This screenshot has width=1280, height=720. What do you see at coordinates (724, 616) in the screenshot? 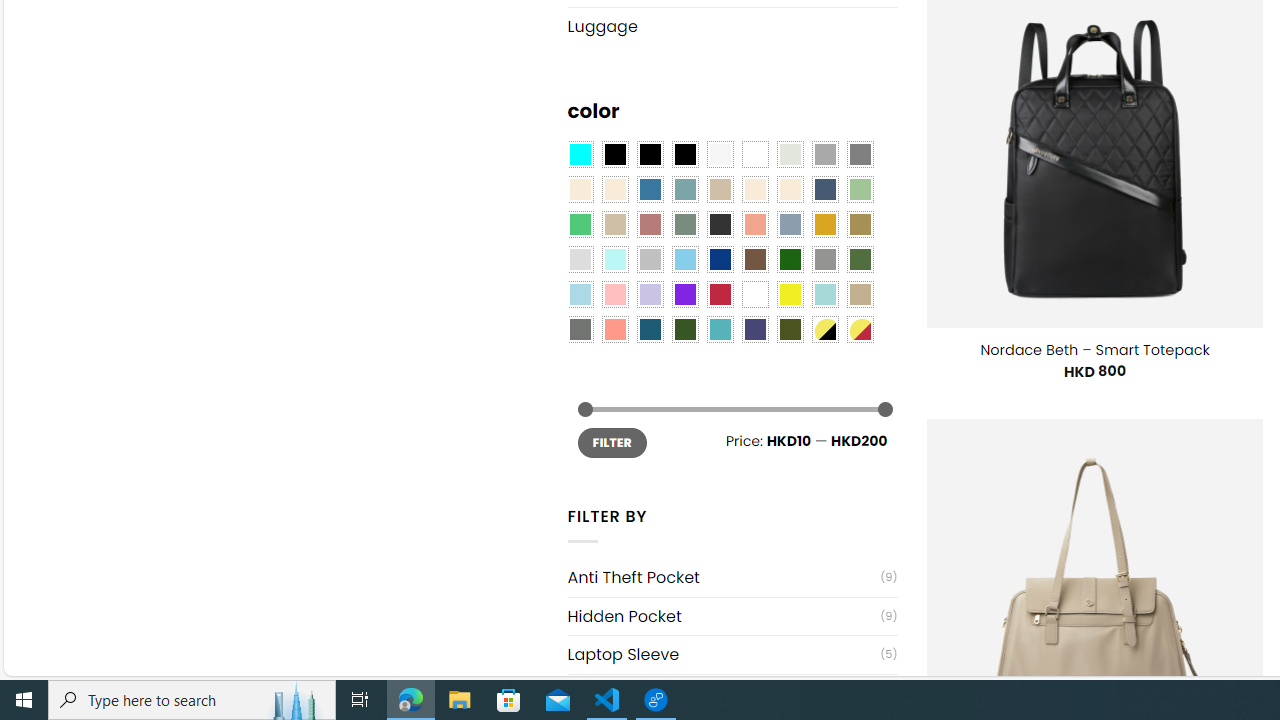
I see `Hidden Pocket` at bounding box center [724, 616].